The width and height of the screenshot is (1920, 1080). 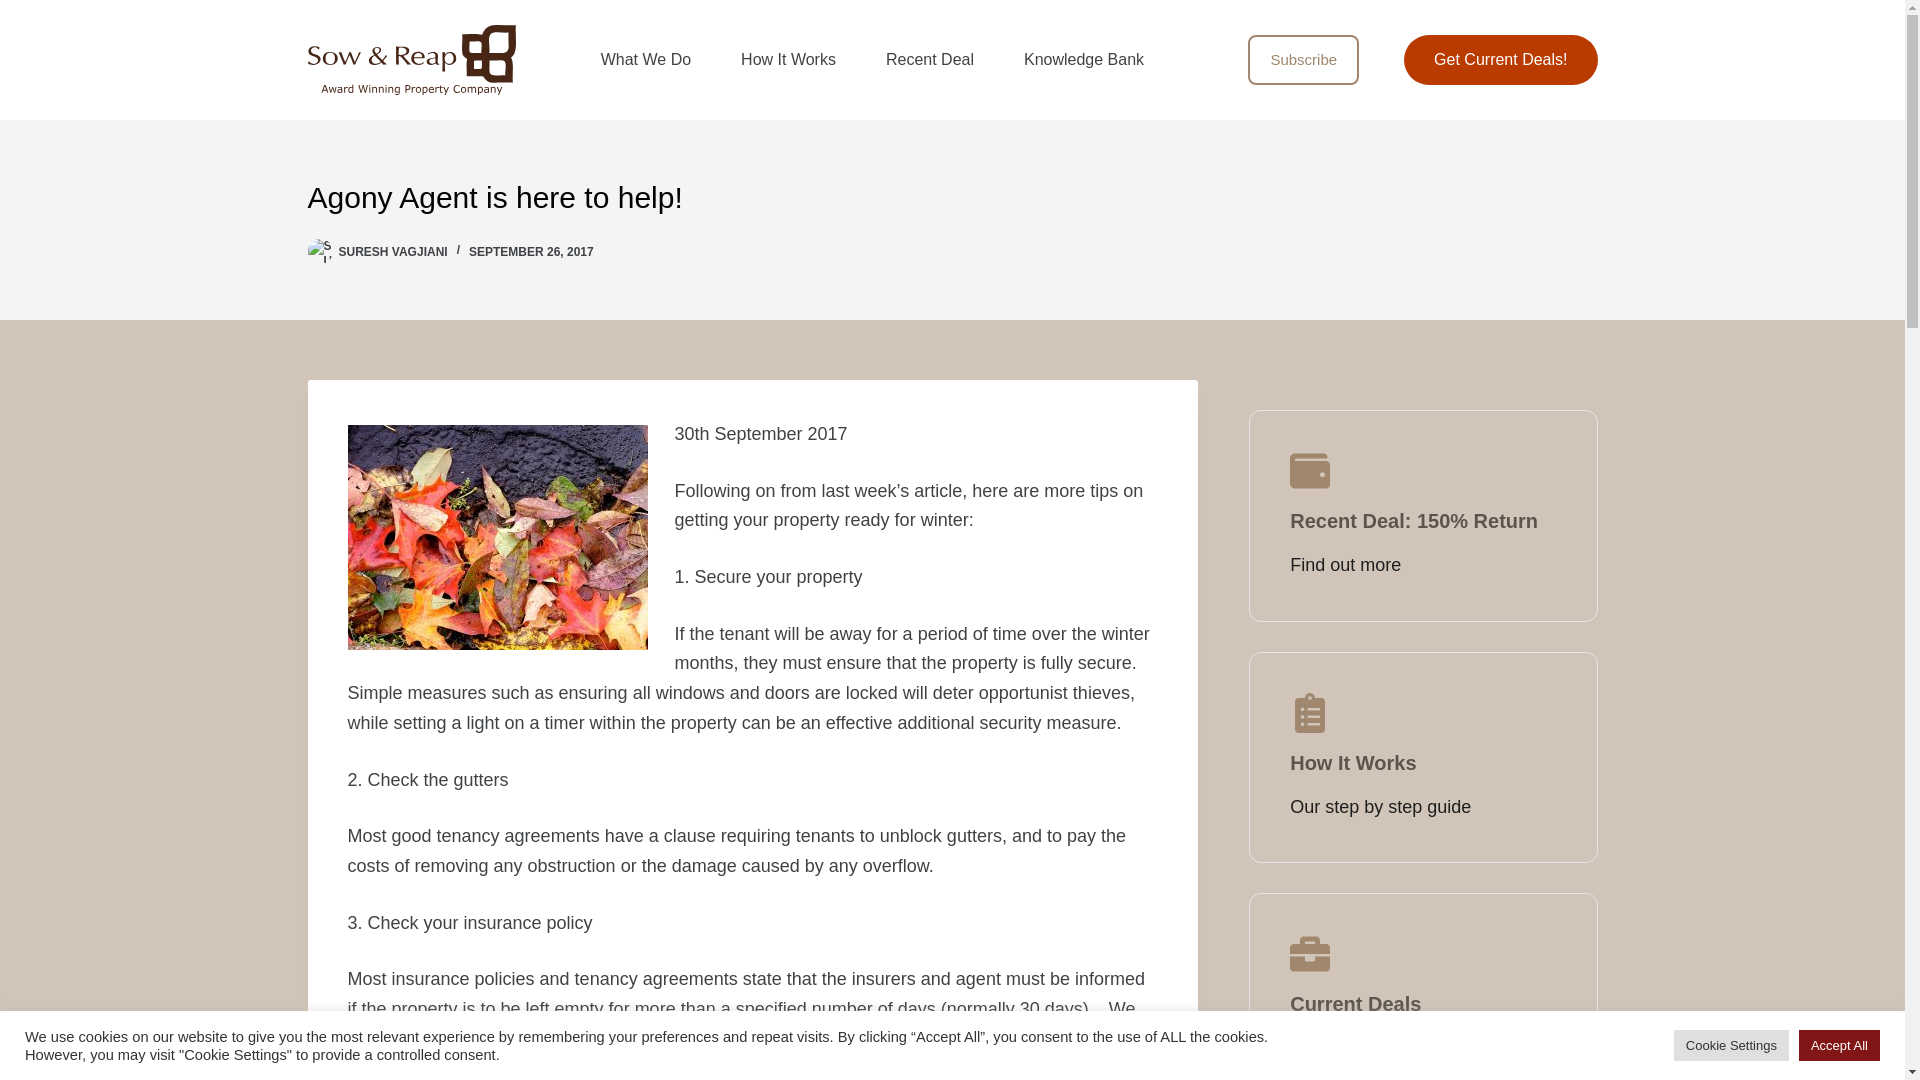 What do you see at coordinates (20, 10) in the screenshot?
I see `Skip to content` at bounding box center [20, 10].